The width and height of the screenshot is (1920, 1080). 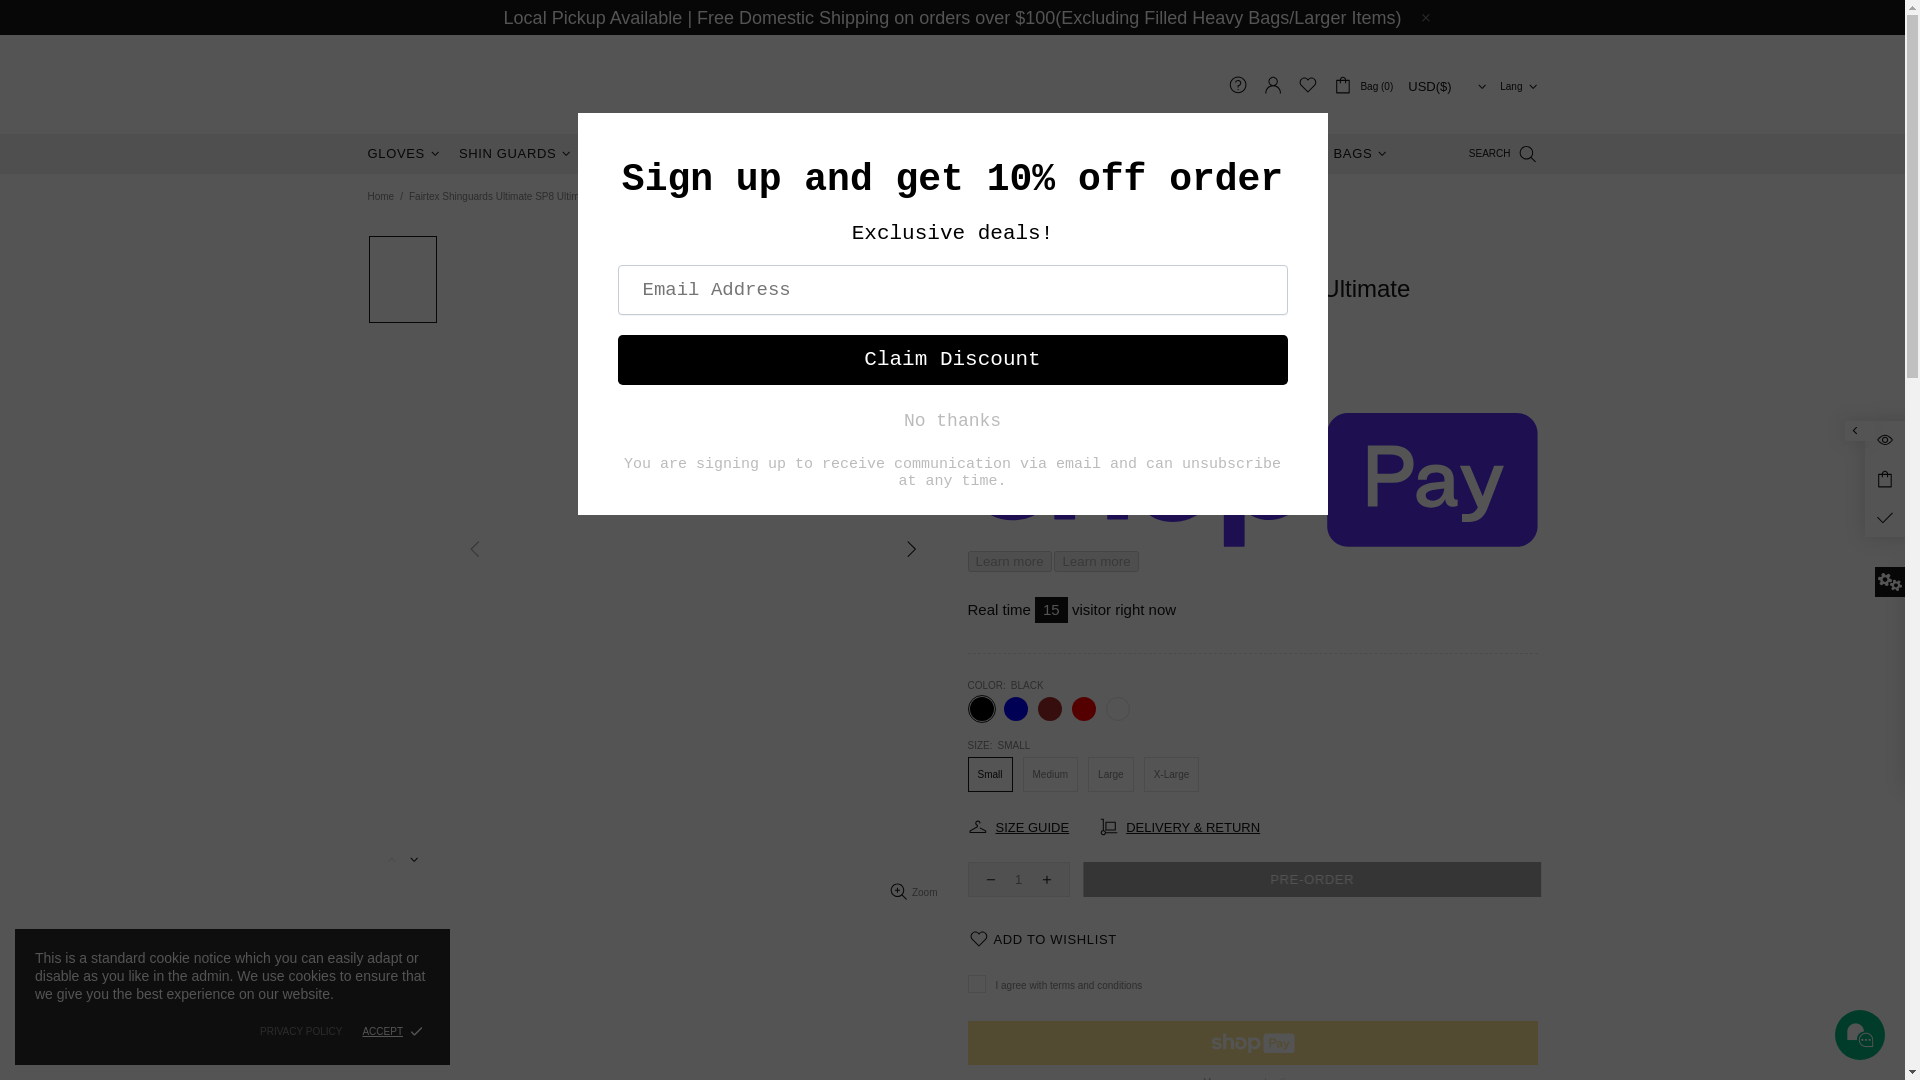 I want to click on 1, so click(x=1018, y=879).